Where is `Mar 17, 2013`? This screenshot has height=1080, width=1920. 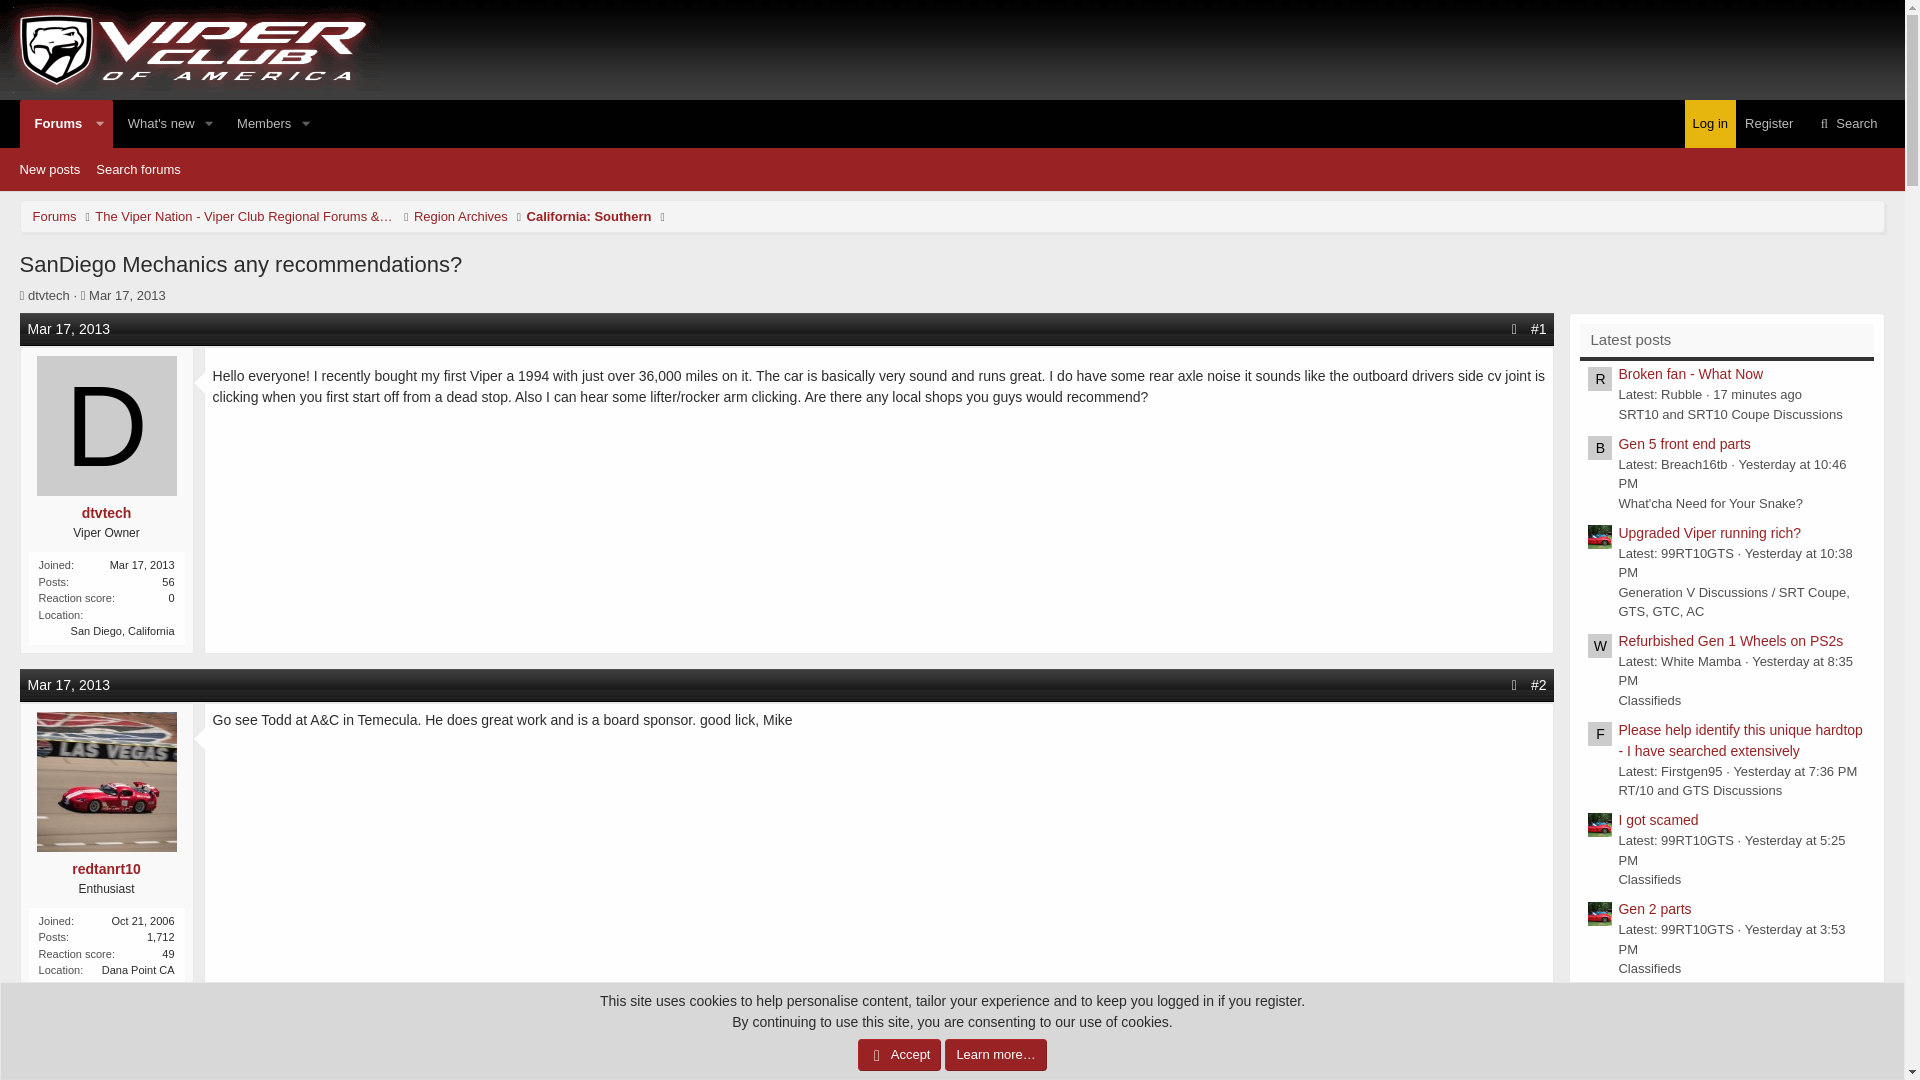
Mar 17, 2013 is located at coordinates (461, 216).